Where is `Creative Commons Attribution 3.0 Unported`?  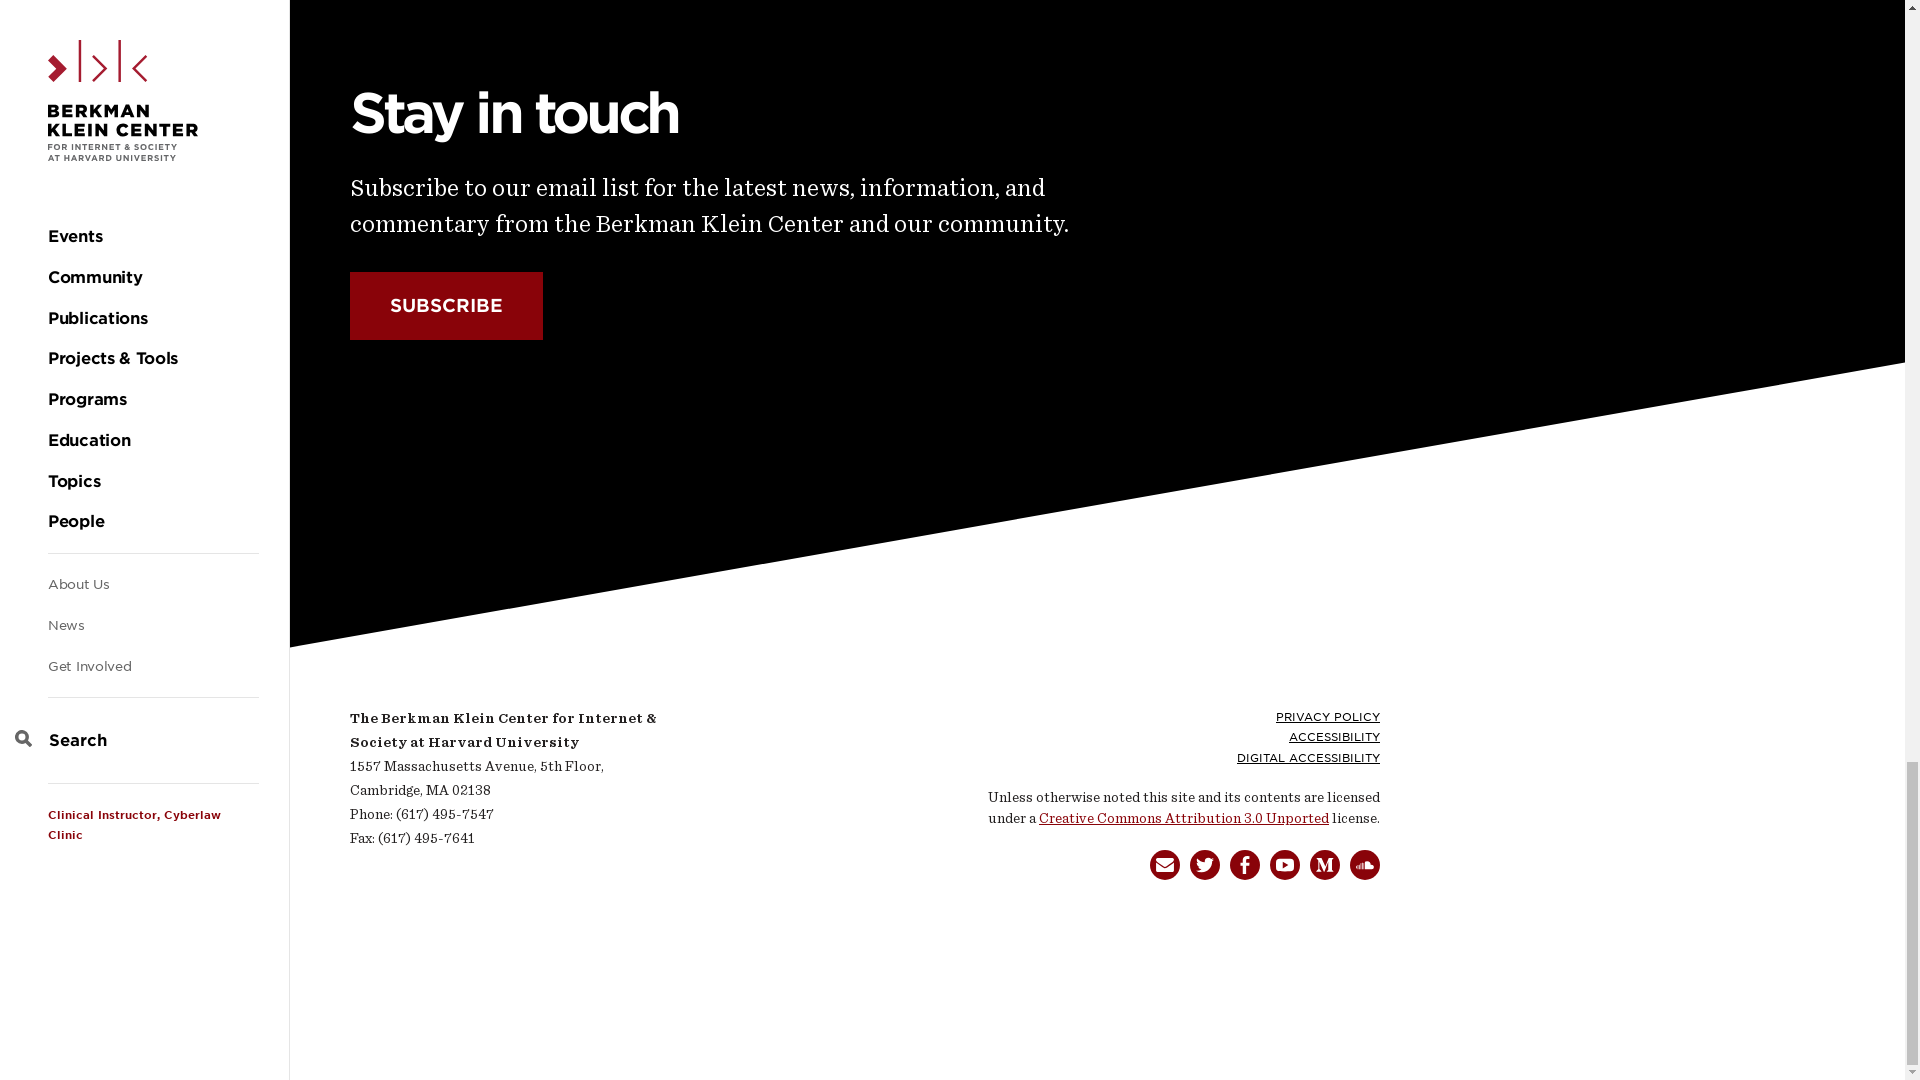 Creative Commons Attribution 3.0 Unported is located at coordinates (1183, 818).